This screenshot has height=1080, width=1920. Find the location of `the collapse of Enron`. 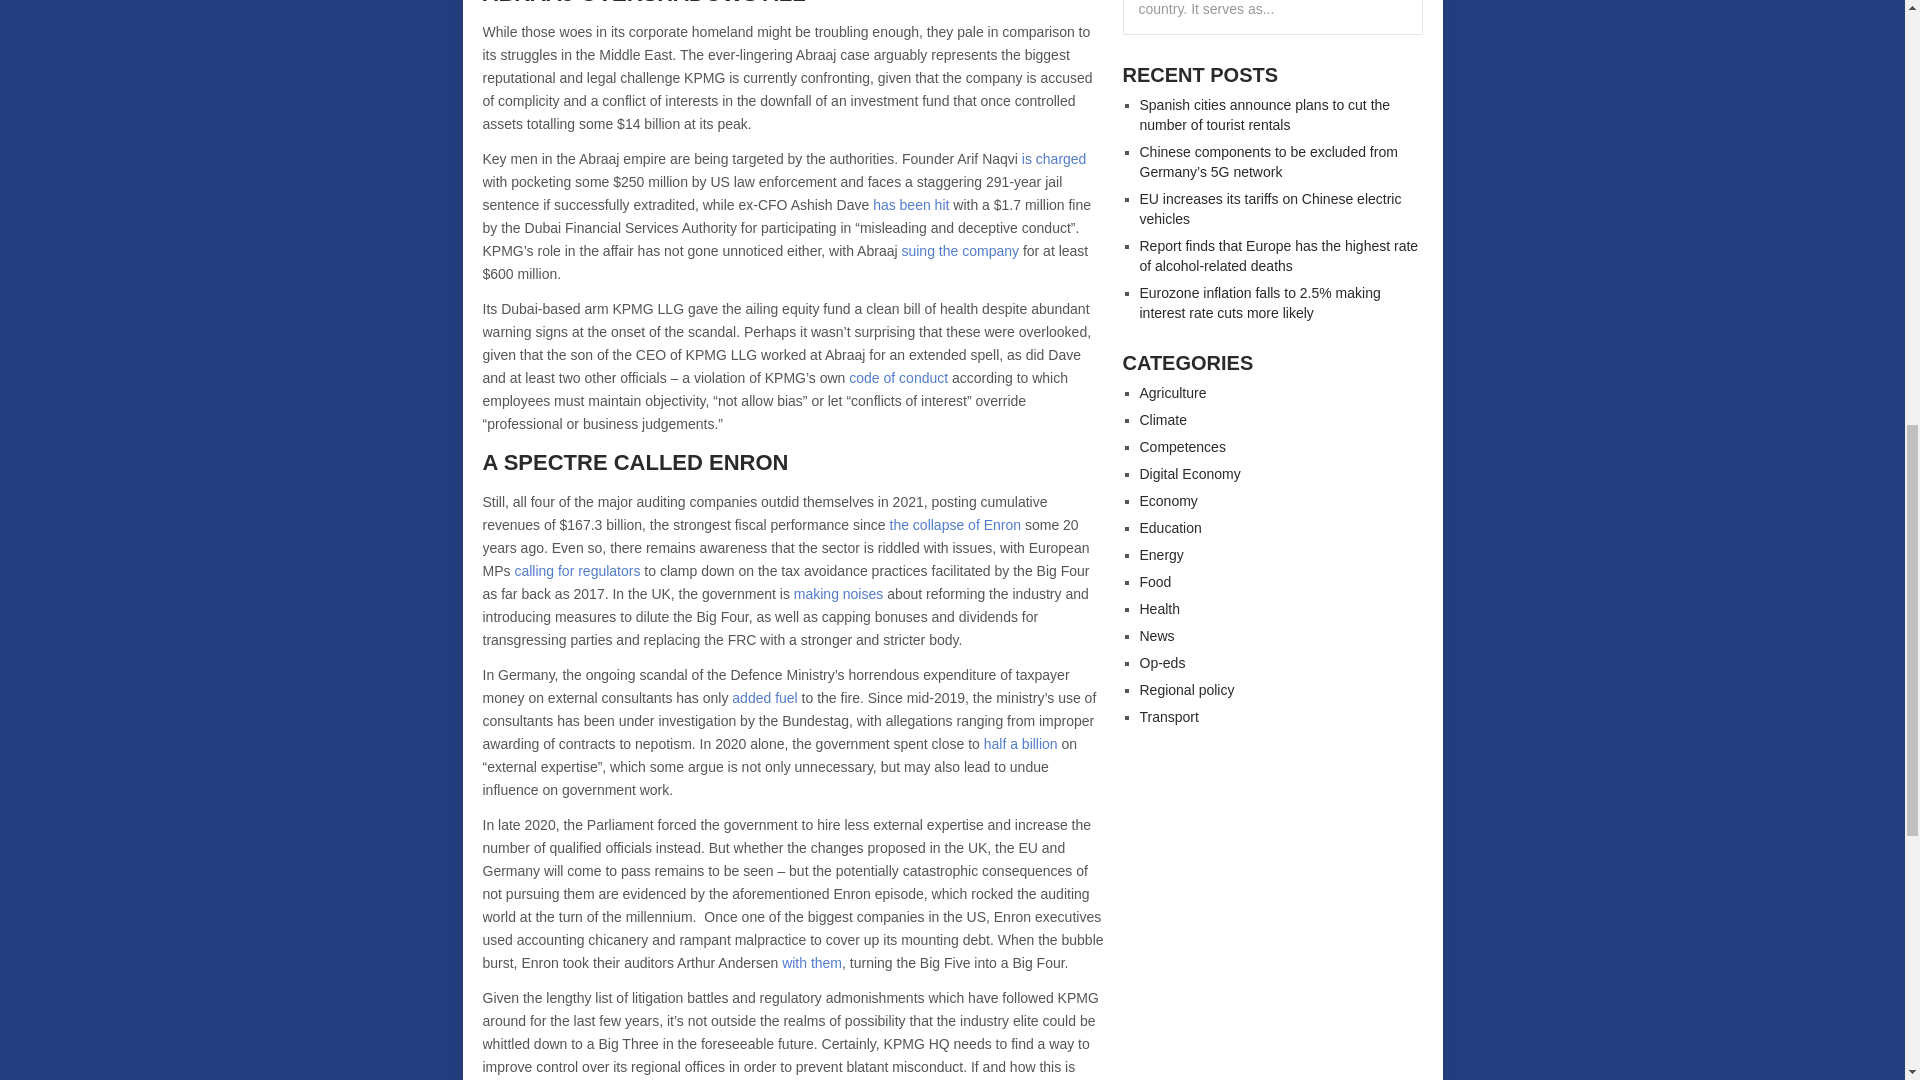

the collapse of Enron is located at coordinates (956, 525).